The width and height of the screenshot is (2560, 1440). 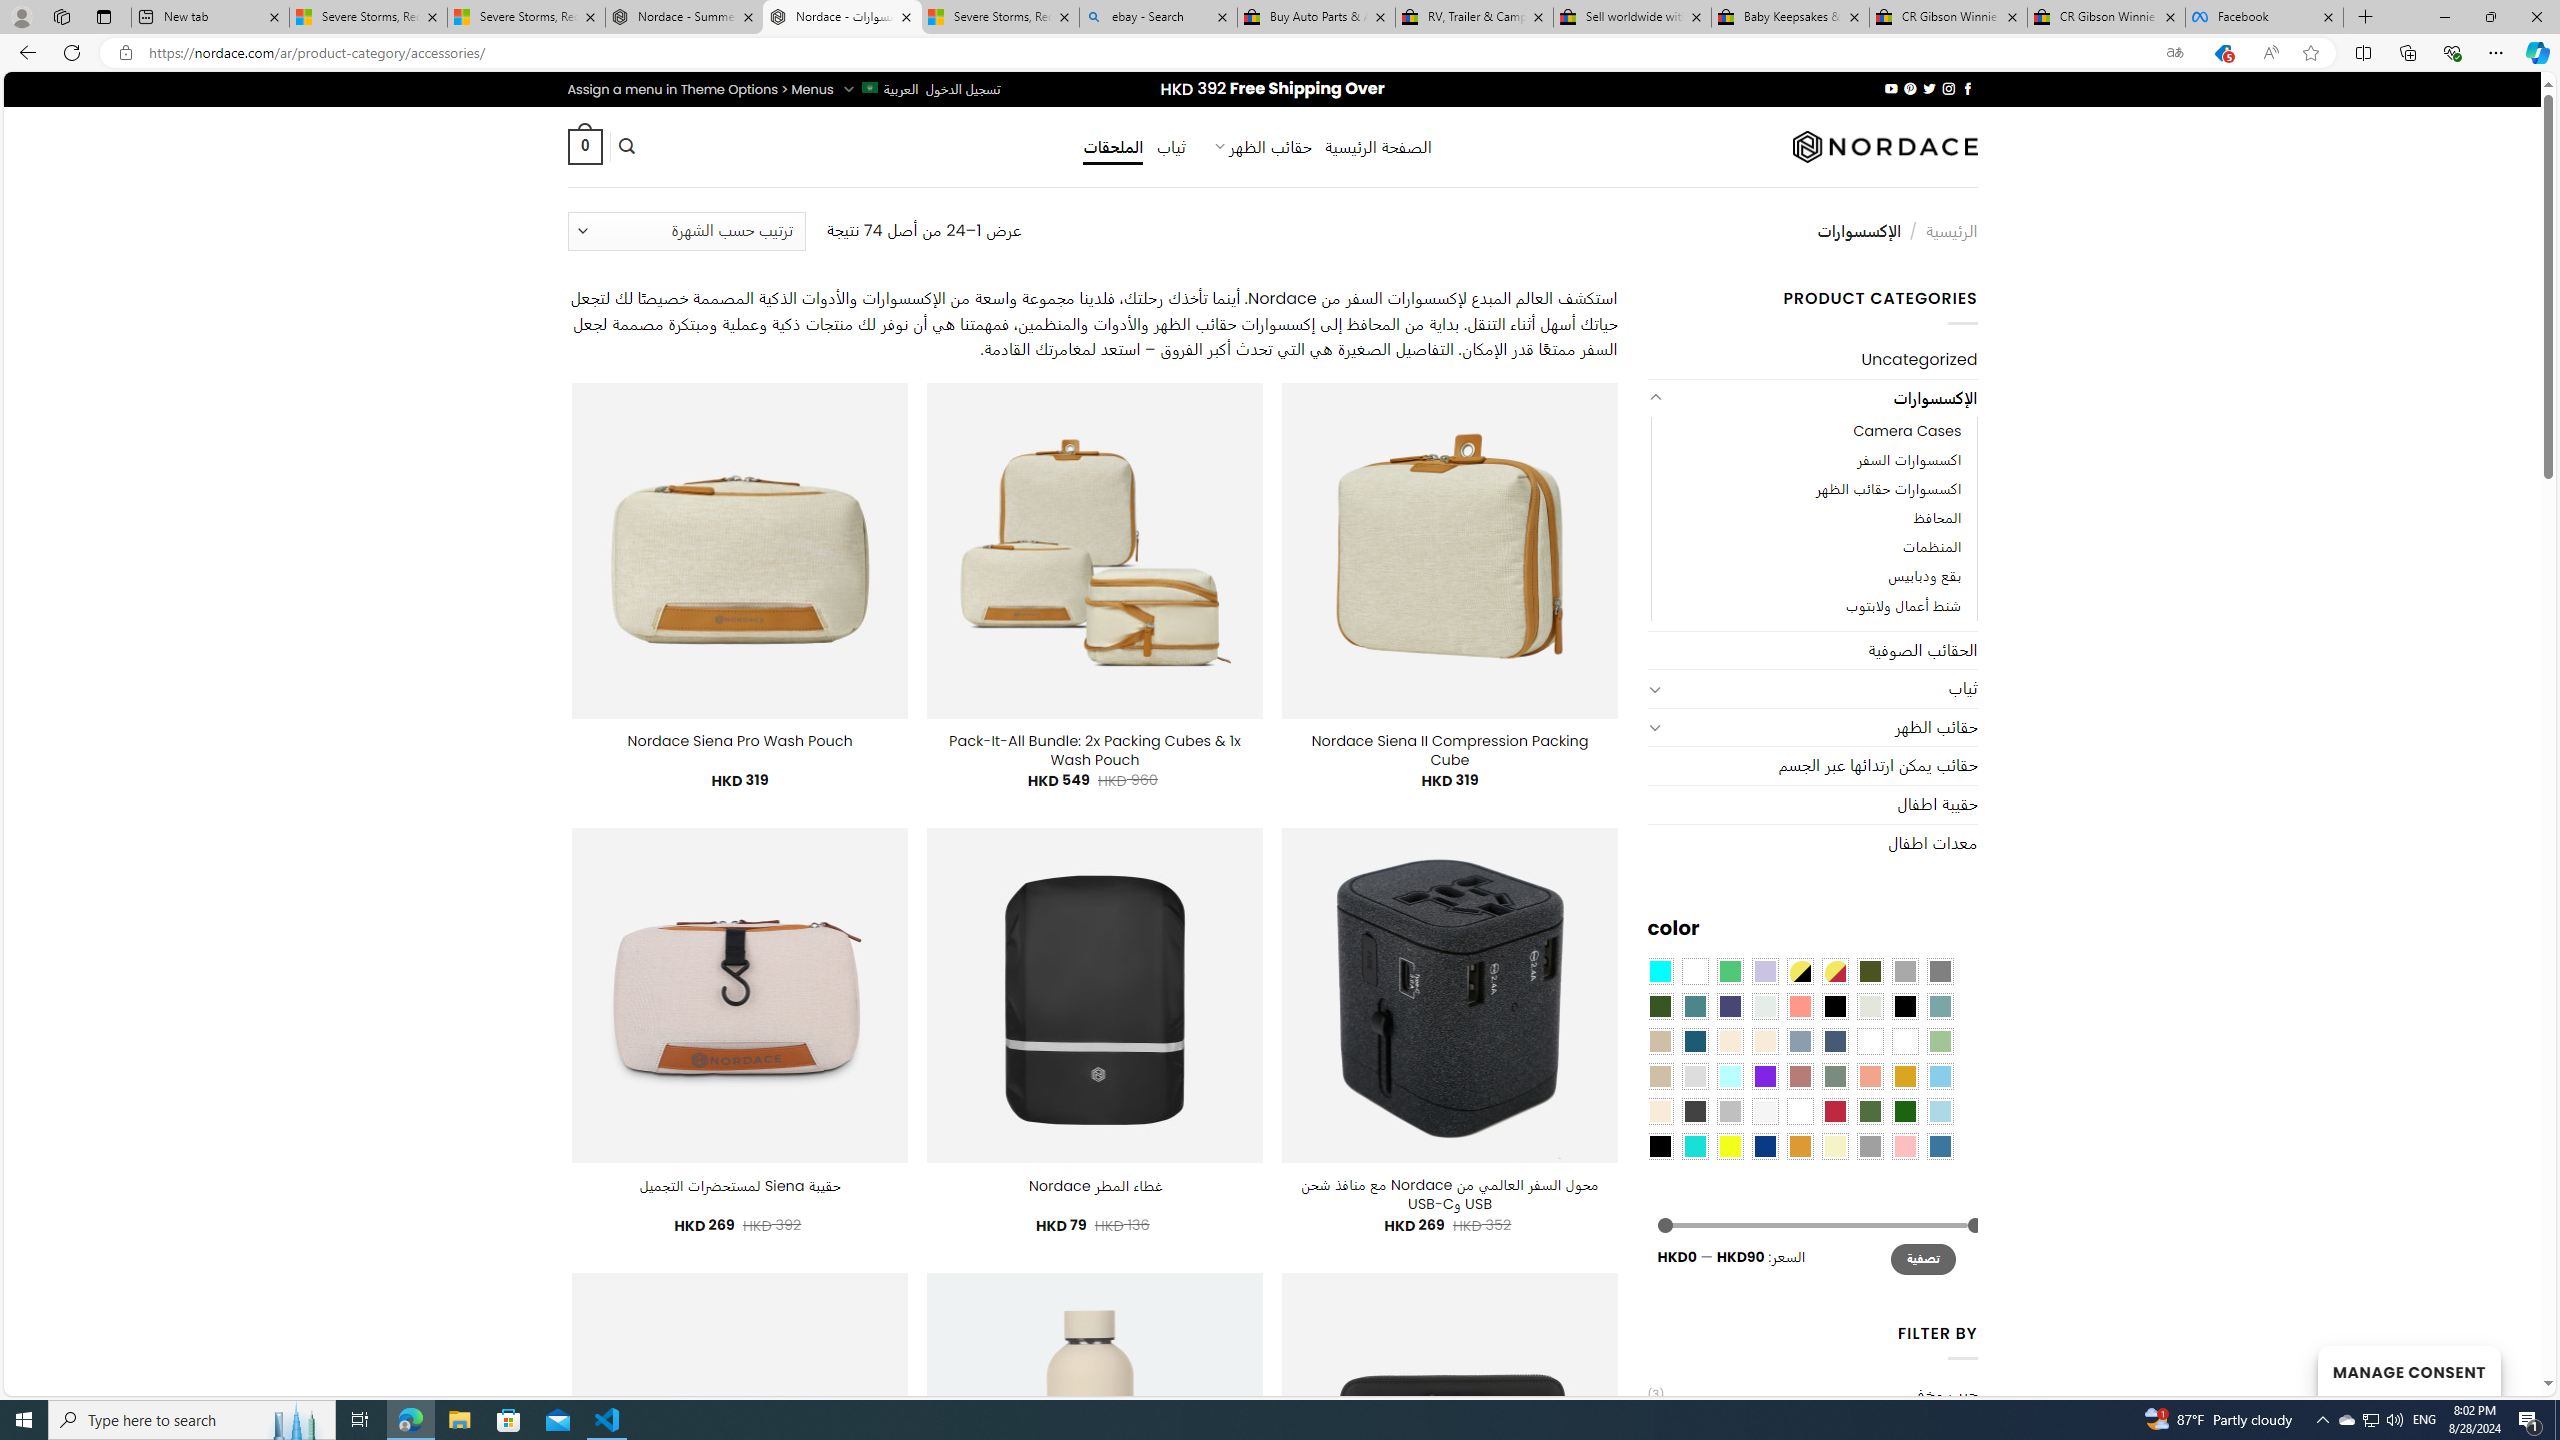 What do you see at coordinates (1765, 1041) in the screenshot?
I see `Cream` at bounding box center [1765, 1041].